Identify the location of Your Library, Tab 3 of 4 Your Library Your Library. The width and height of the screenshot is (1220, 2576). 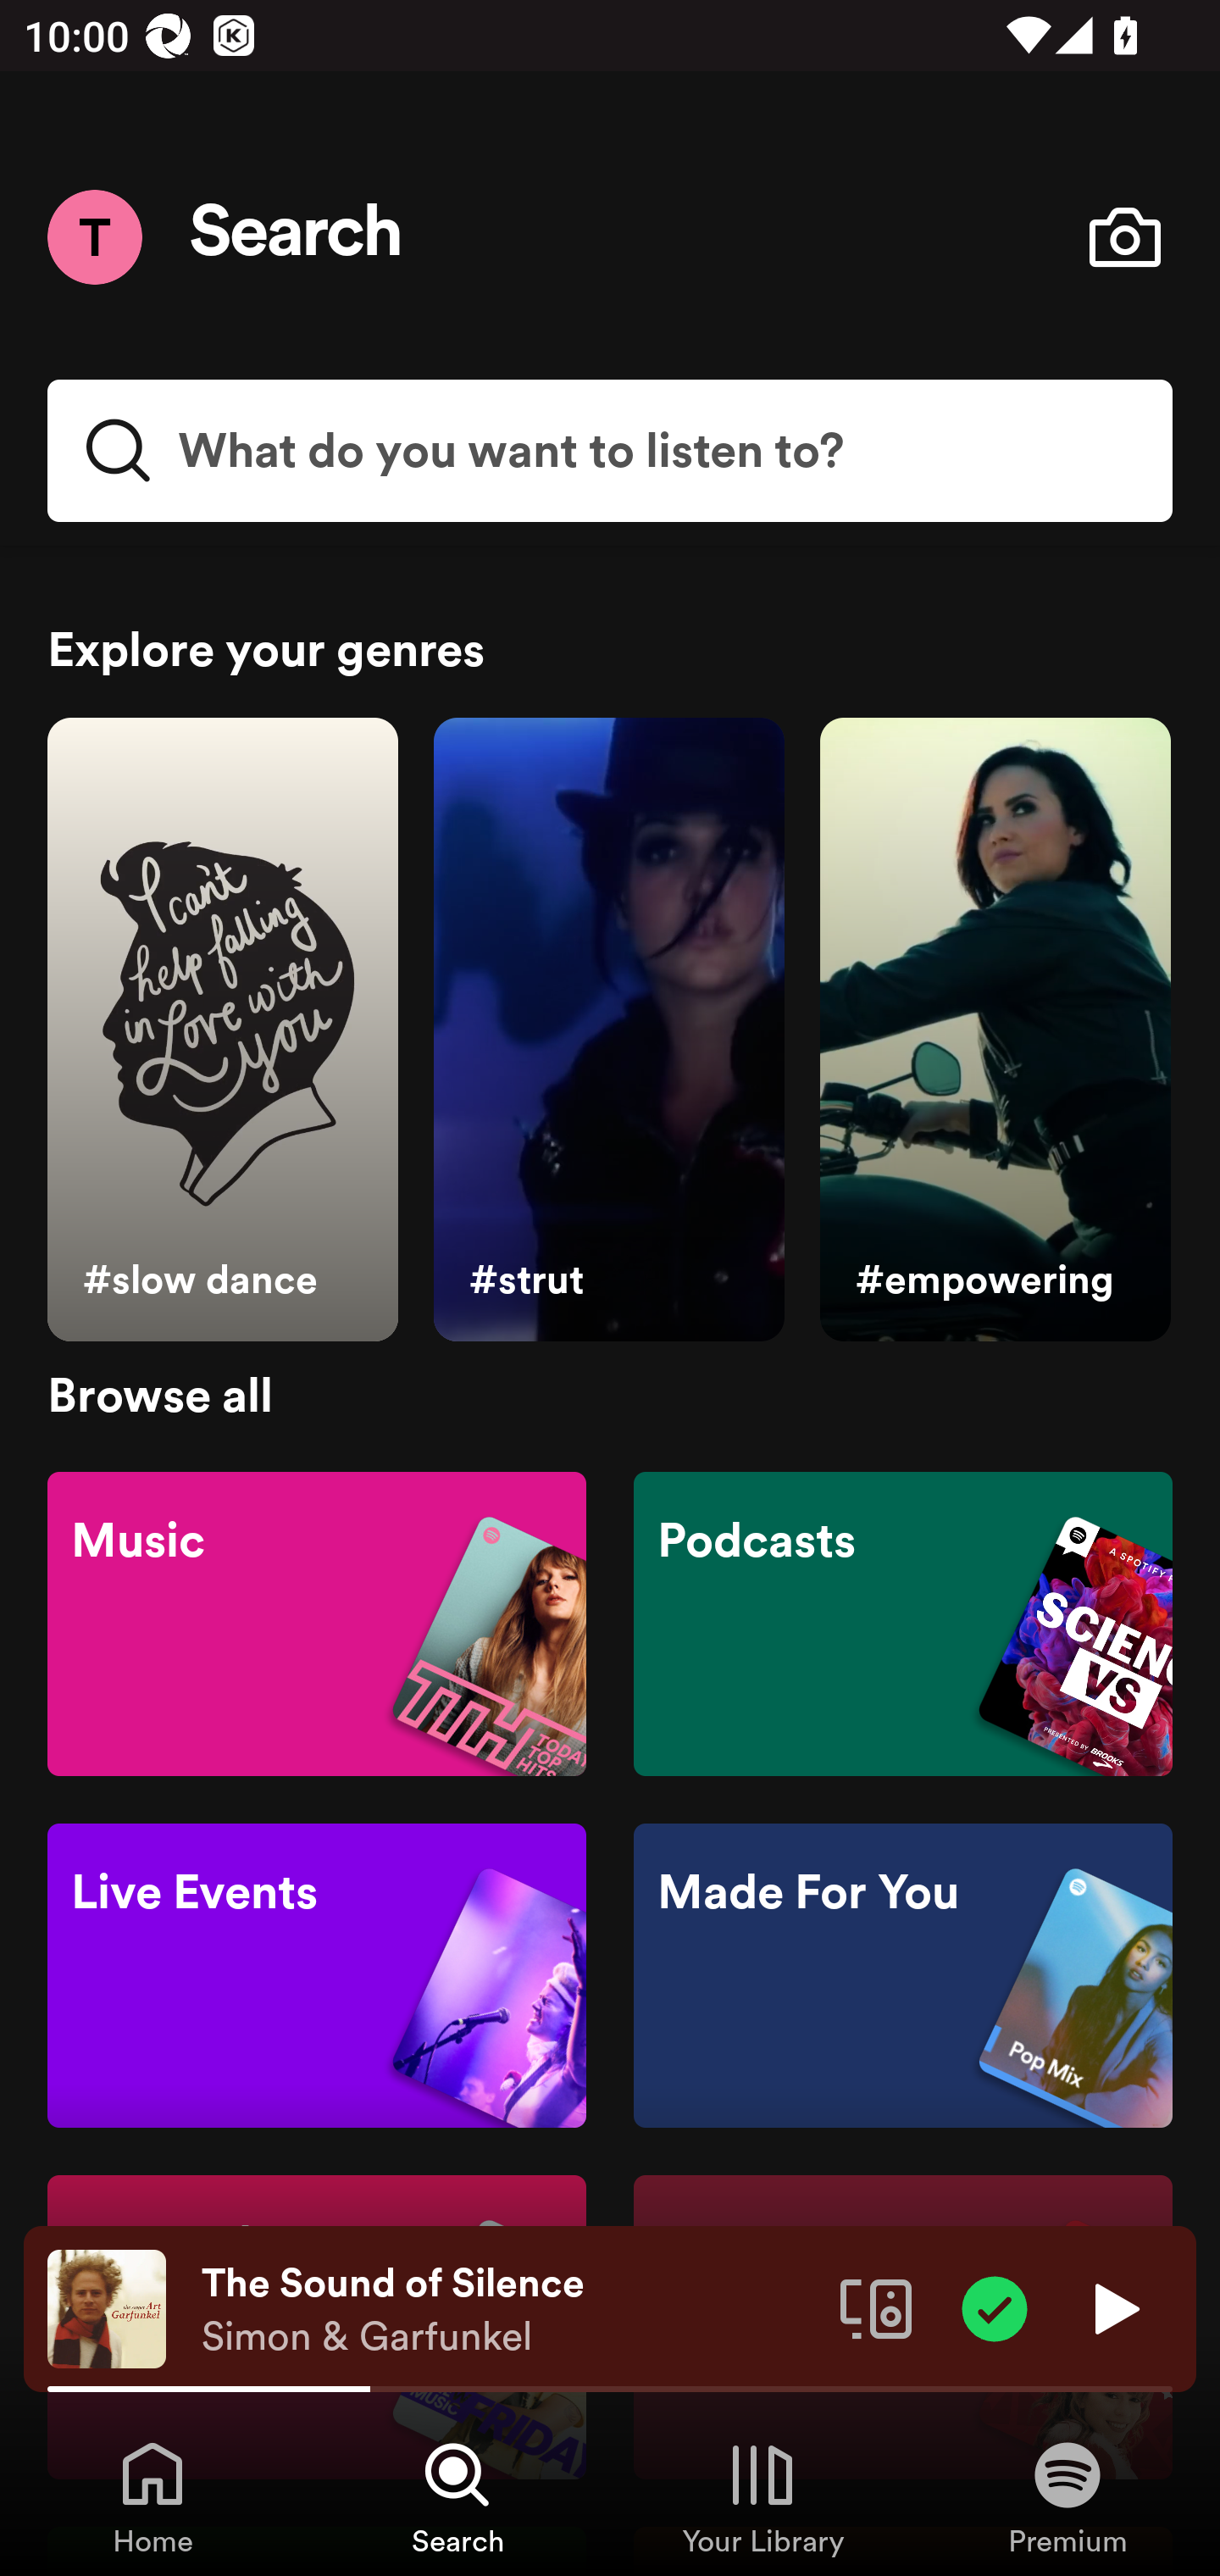
(762, 2496).